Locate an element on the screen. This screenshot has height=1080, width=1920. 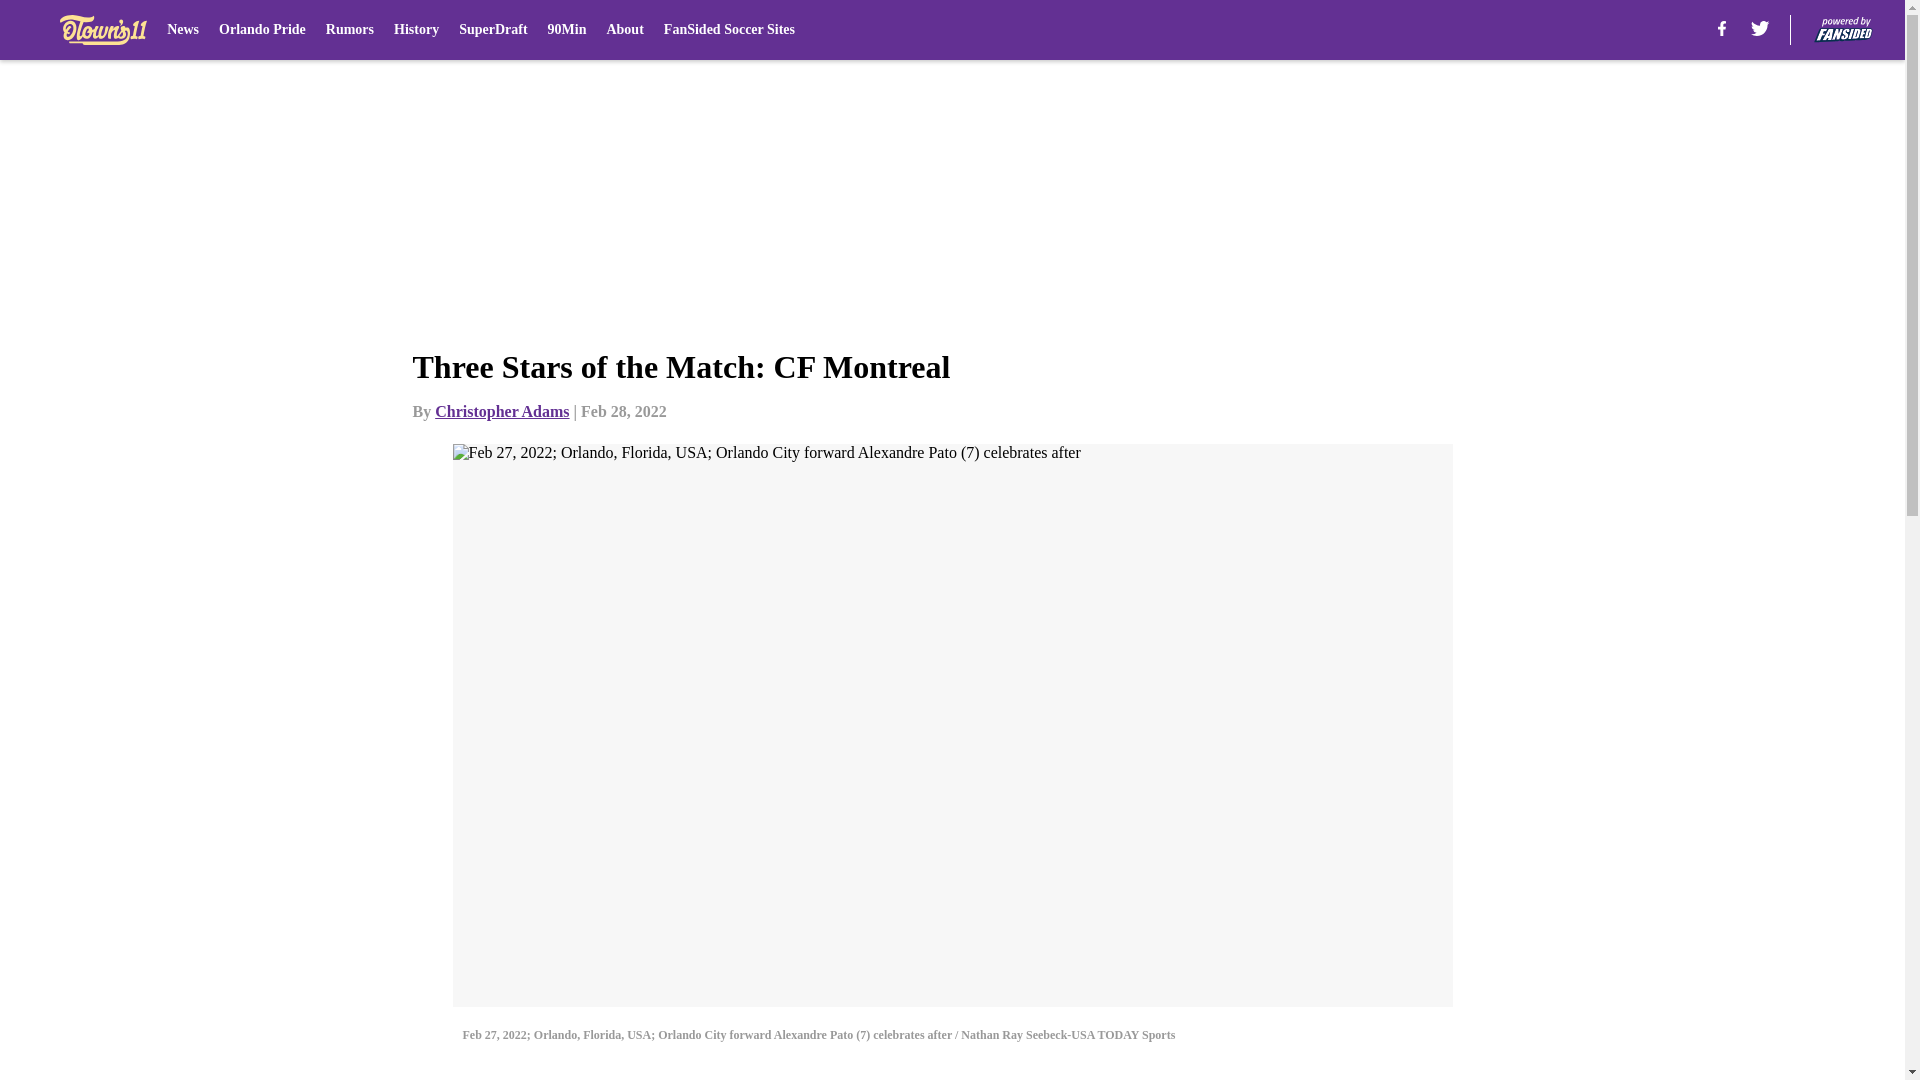
90Min is located at coordinates (567, 30).